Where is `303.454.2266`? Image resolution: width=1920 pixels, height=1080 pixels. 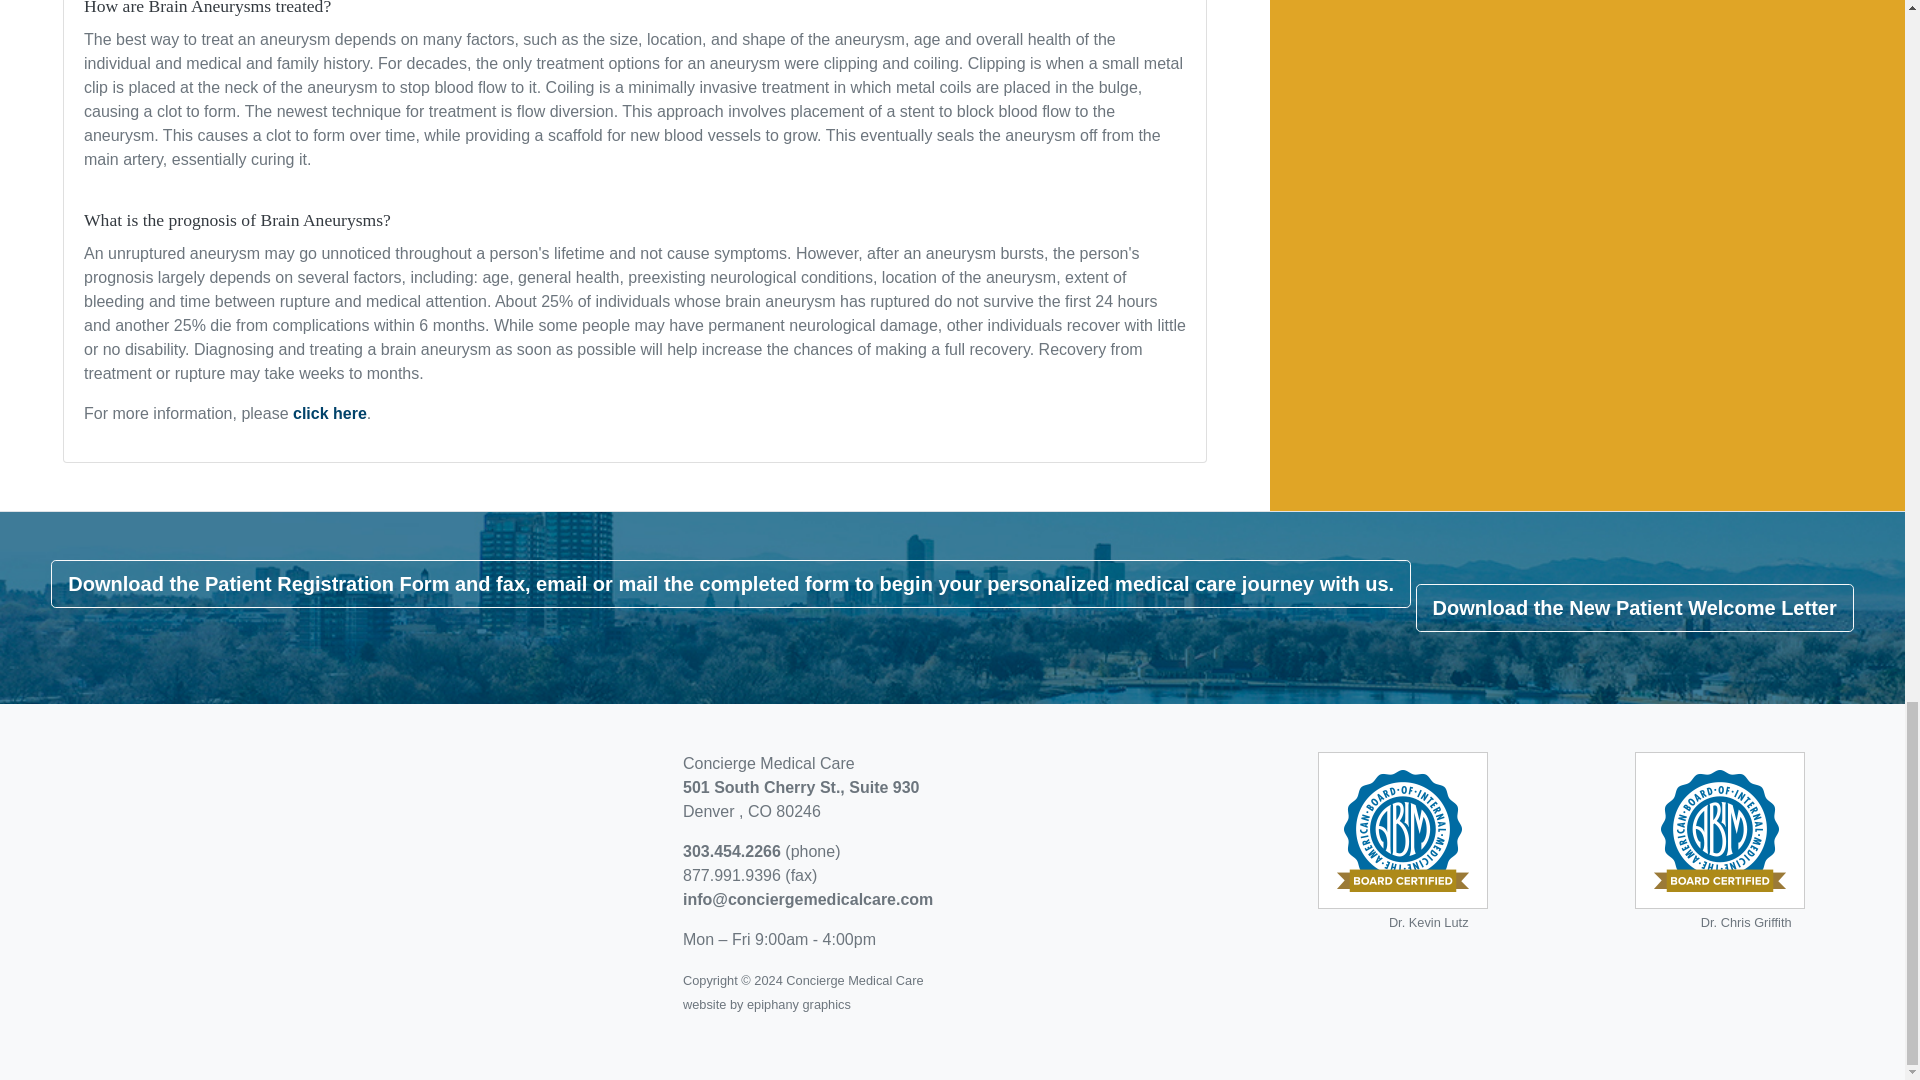 303.454.2266 is located at coordinates (734, 851).